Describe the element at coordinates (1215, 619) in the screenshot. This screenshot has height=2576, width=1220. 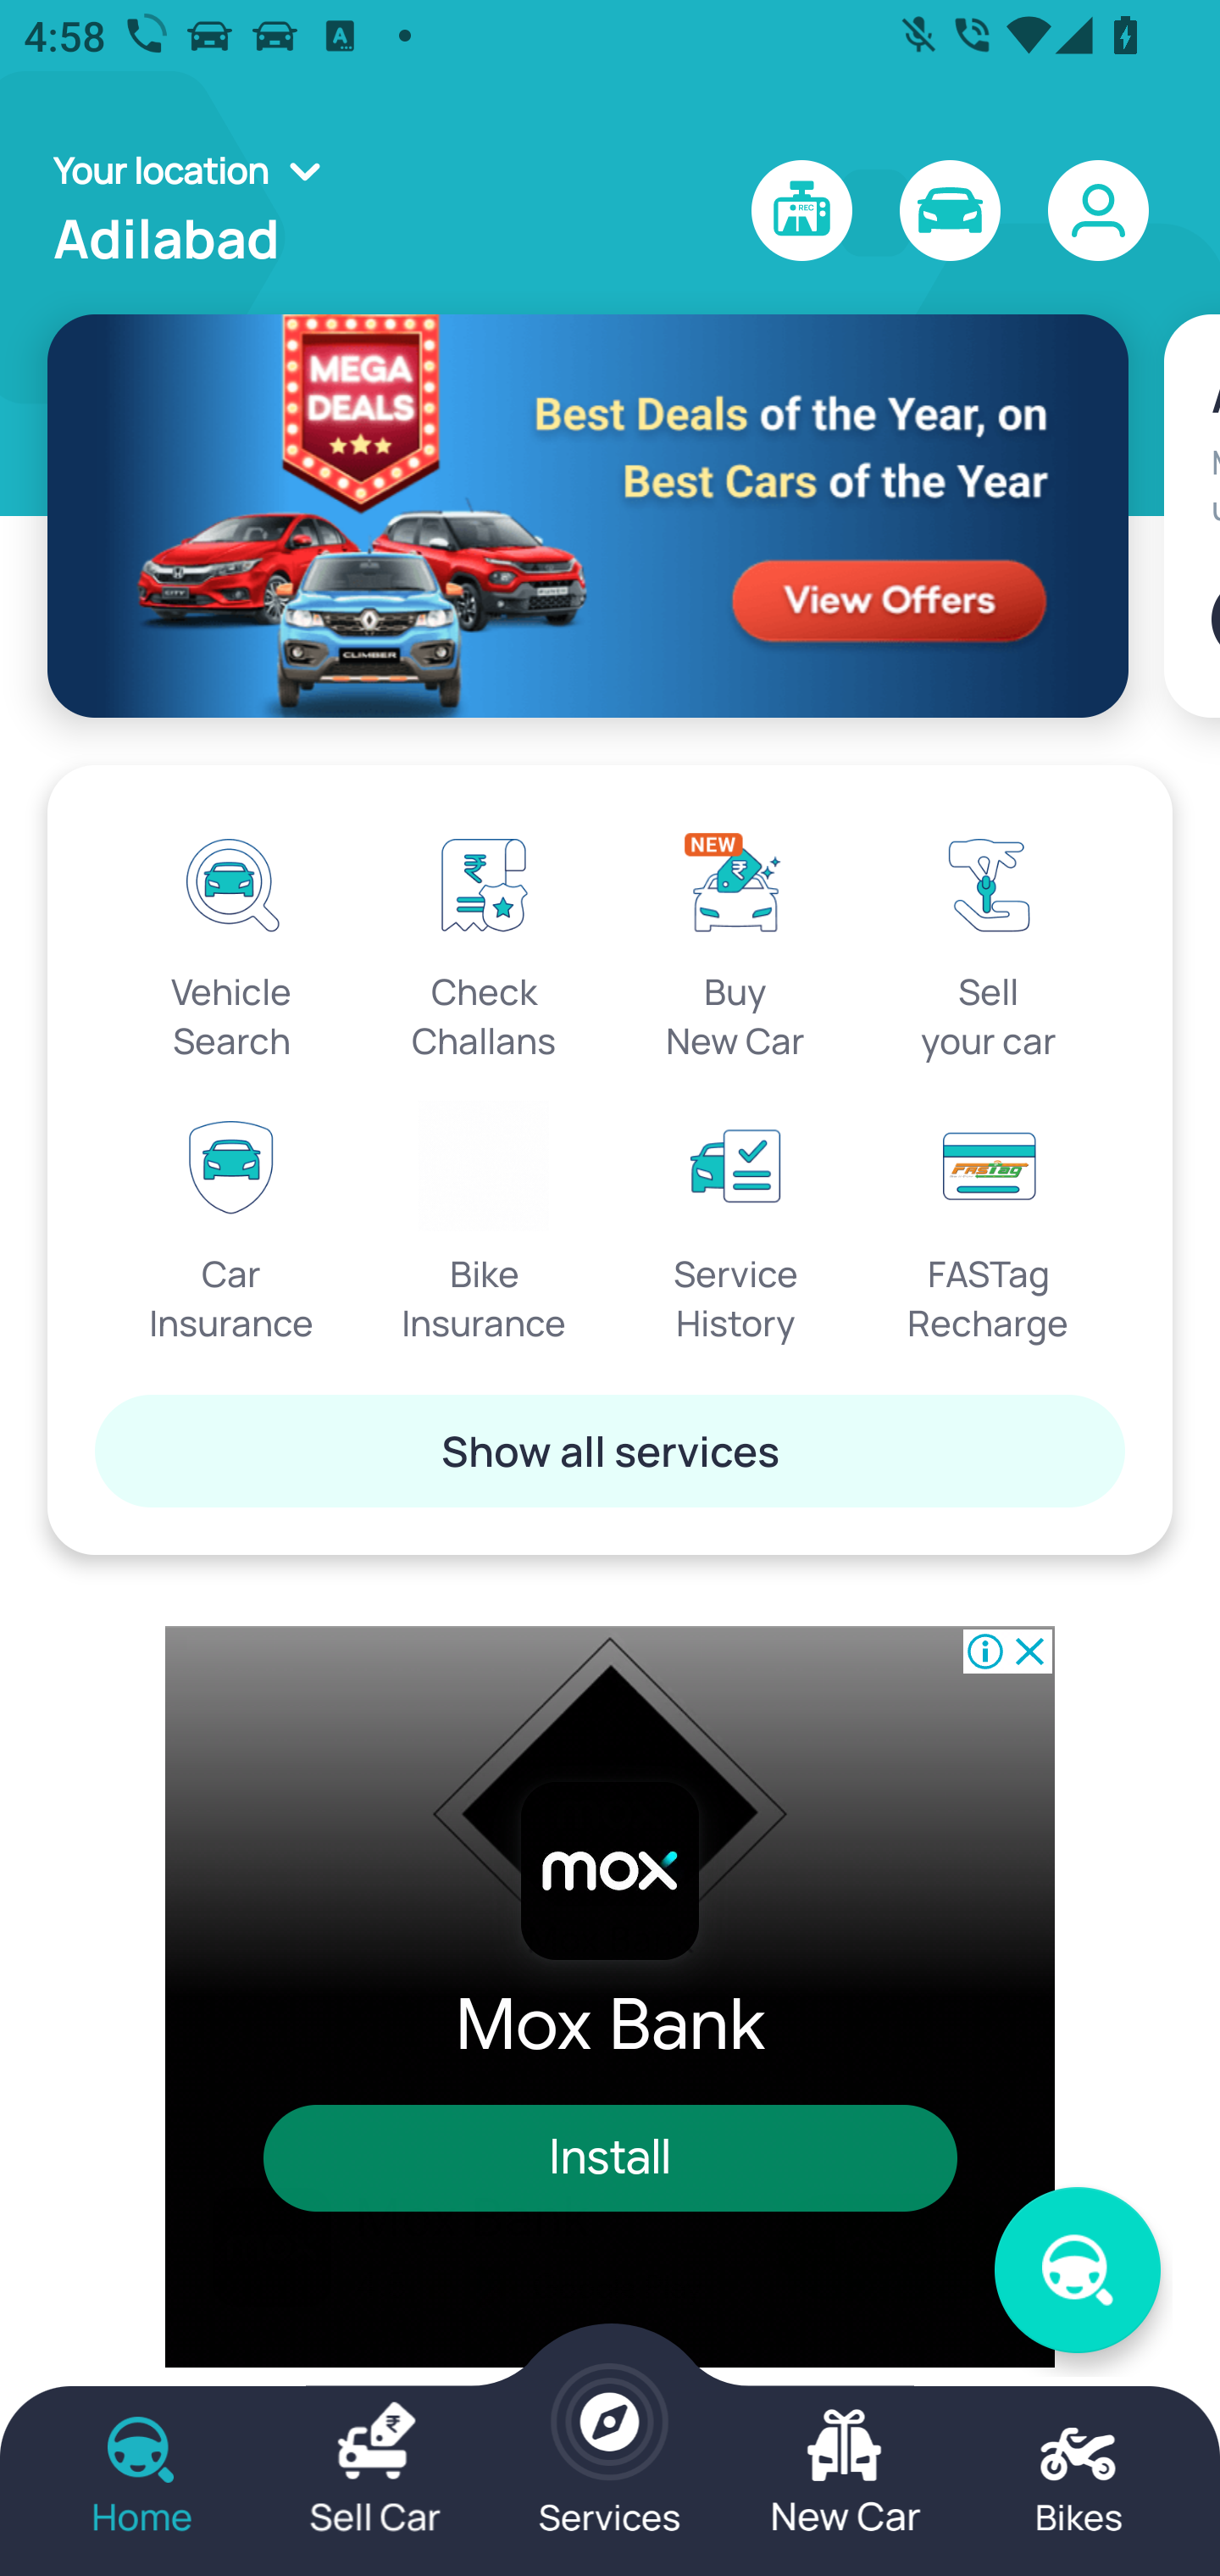
I see `Add vehicle` at that location.